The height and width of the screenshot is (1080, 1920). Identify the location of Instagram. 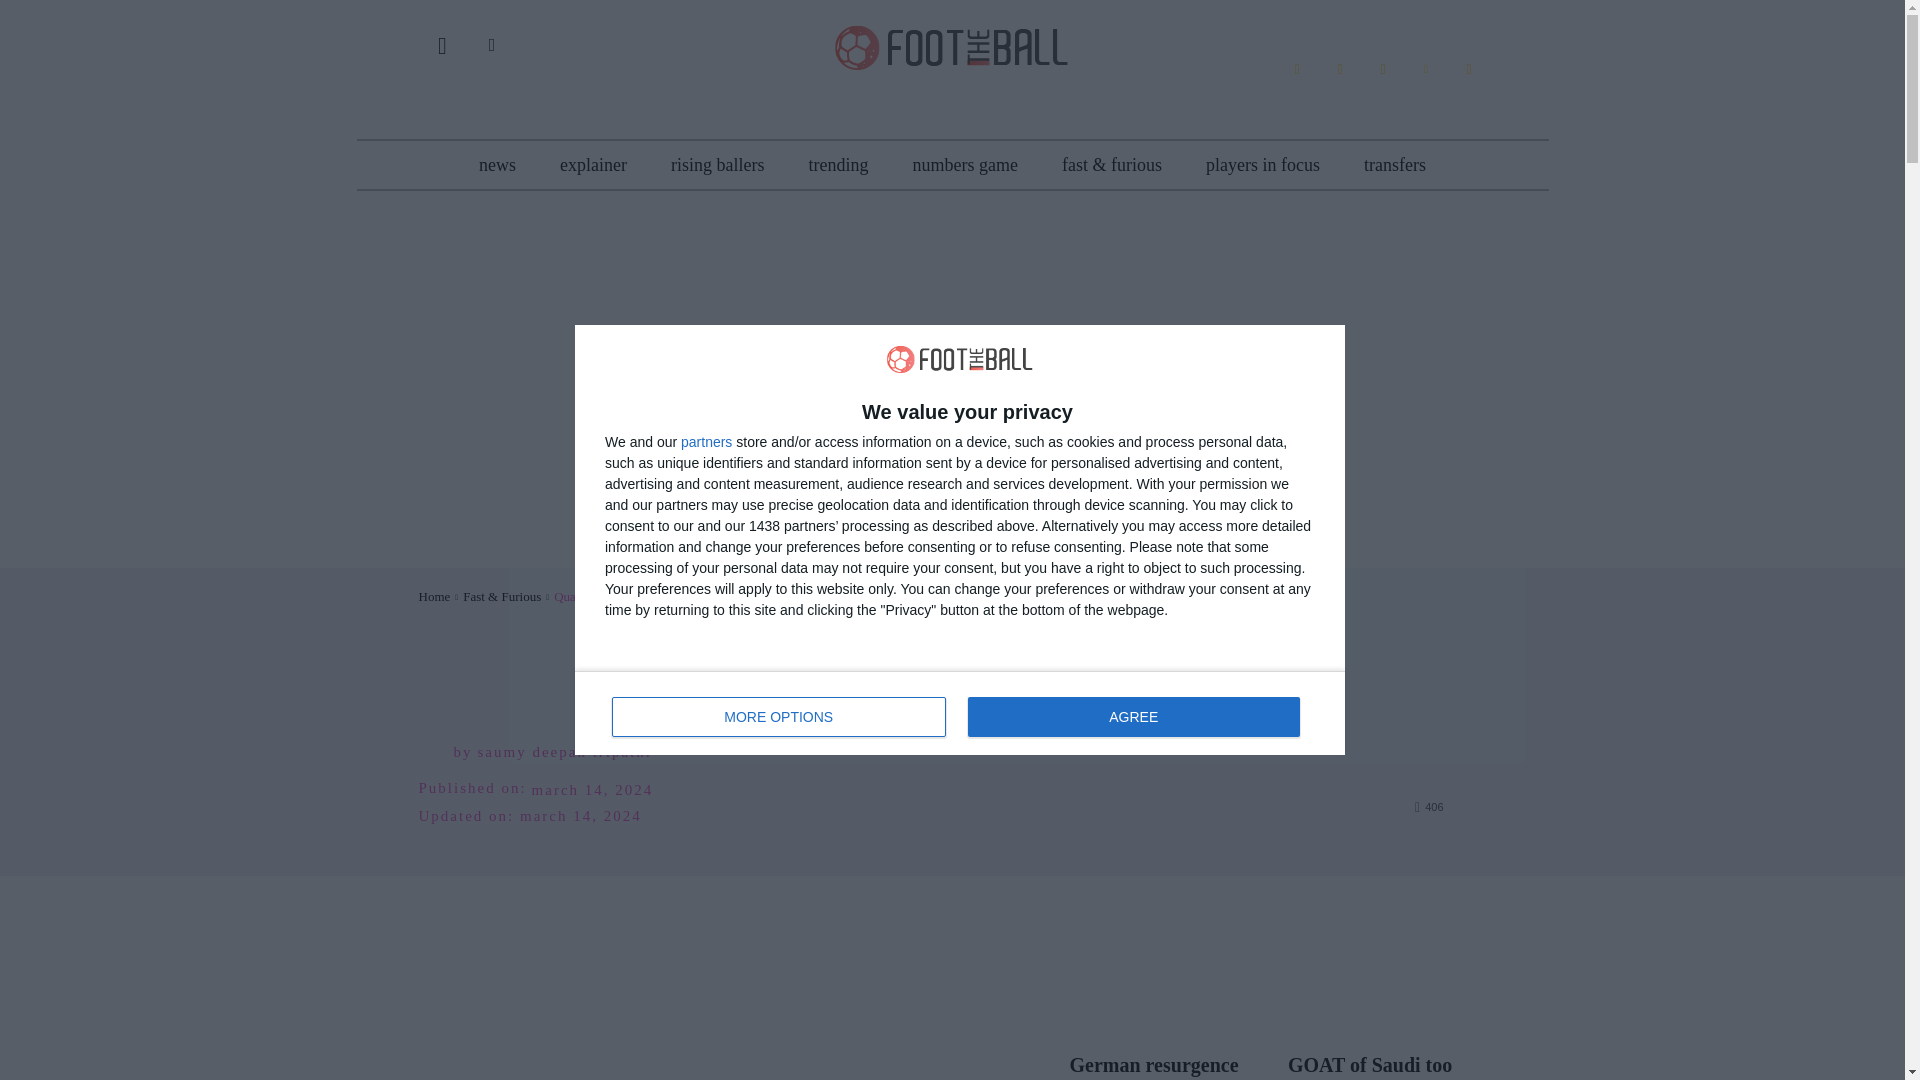
(1382, 69).